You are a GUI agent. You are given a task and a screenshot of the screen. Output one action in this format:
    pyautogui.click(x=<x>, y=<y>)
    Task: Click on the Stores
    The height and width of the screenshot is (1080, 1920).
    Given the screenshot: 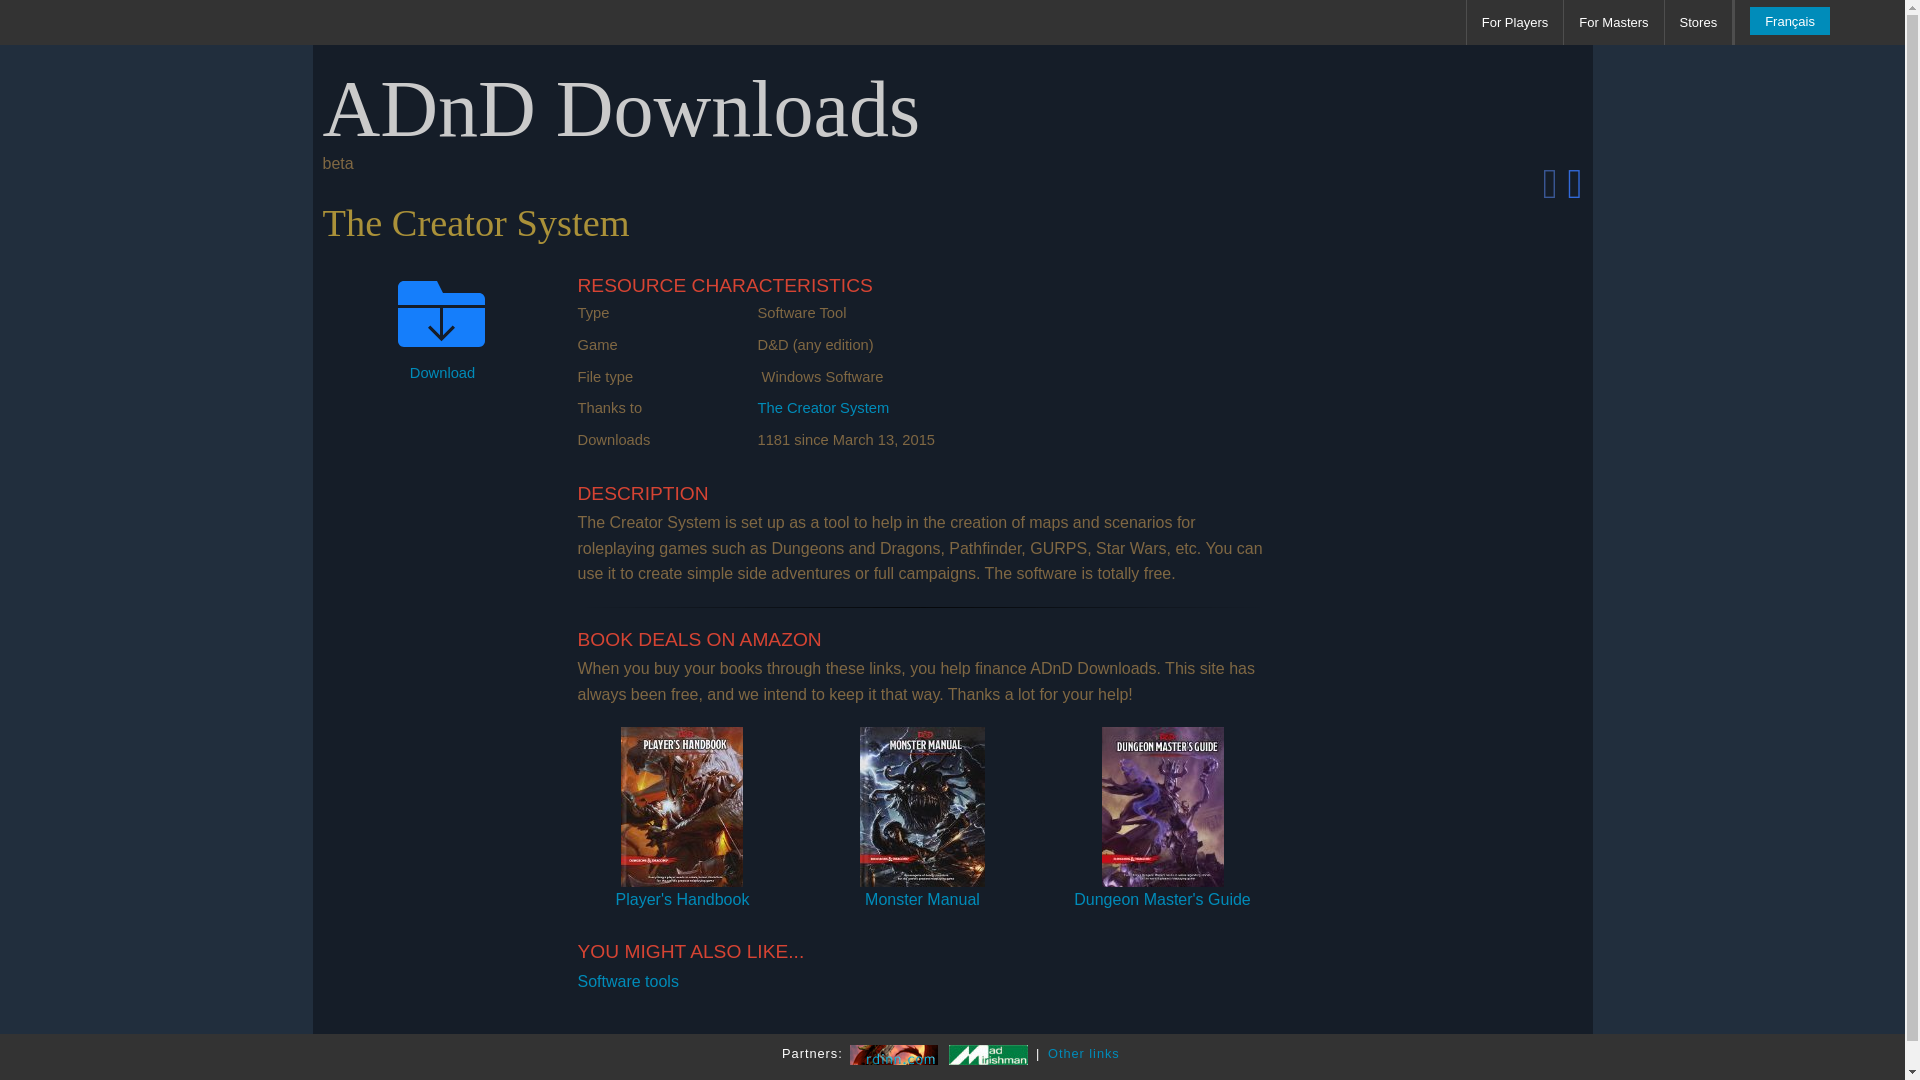 What is the action you would take?
    pyautogui.click(x=1698, y=22)
    